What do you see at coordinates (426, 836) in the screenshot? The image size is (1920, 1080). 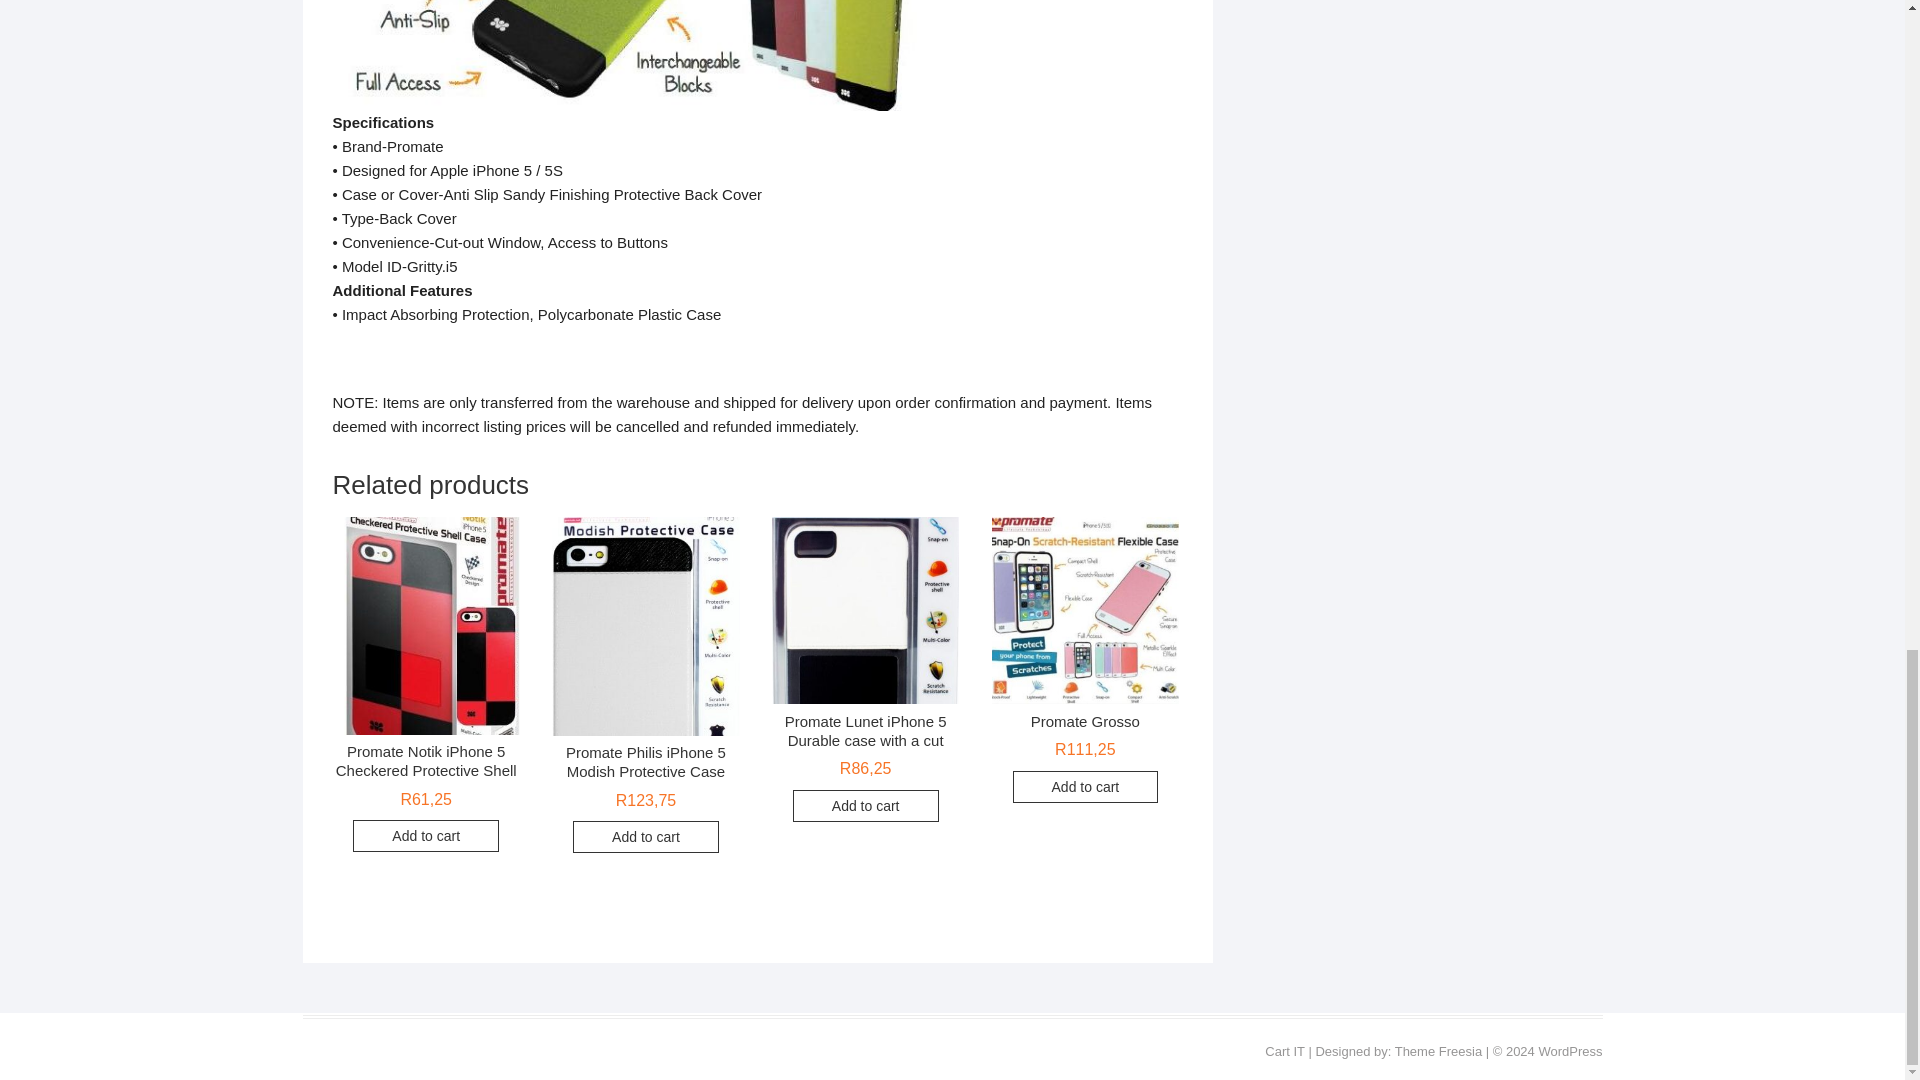 I see `Add to cart` at bounding box center [426, 836].